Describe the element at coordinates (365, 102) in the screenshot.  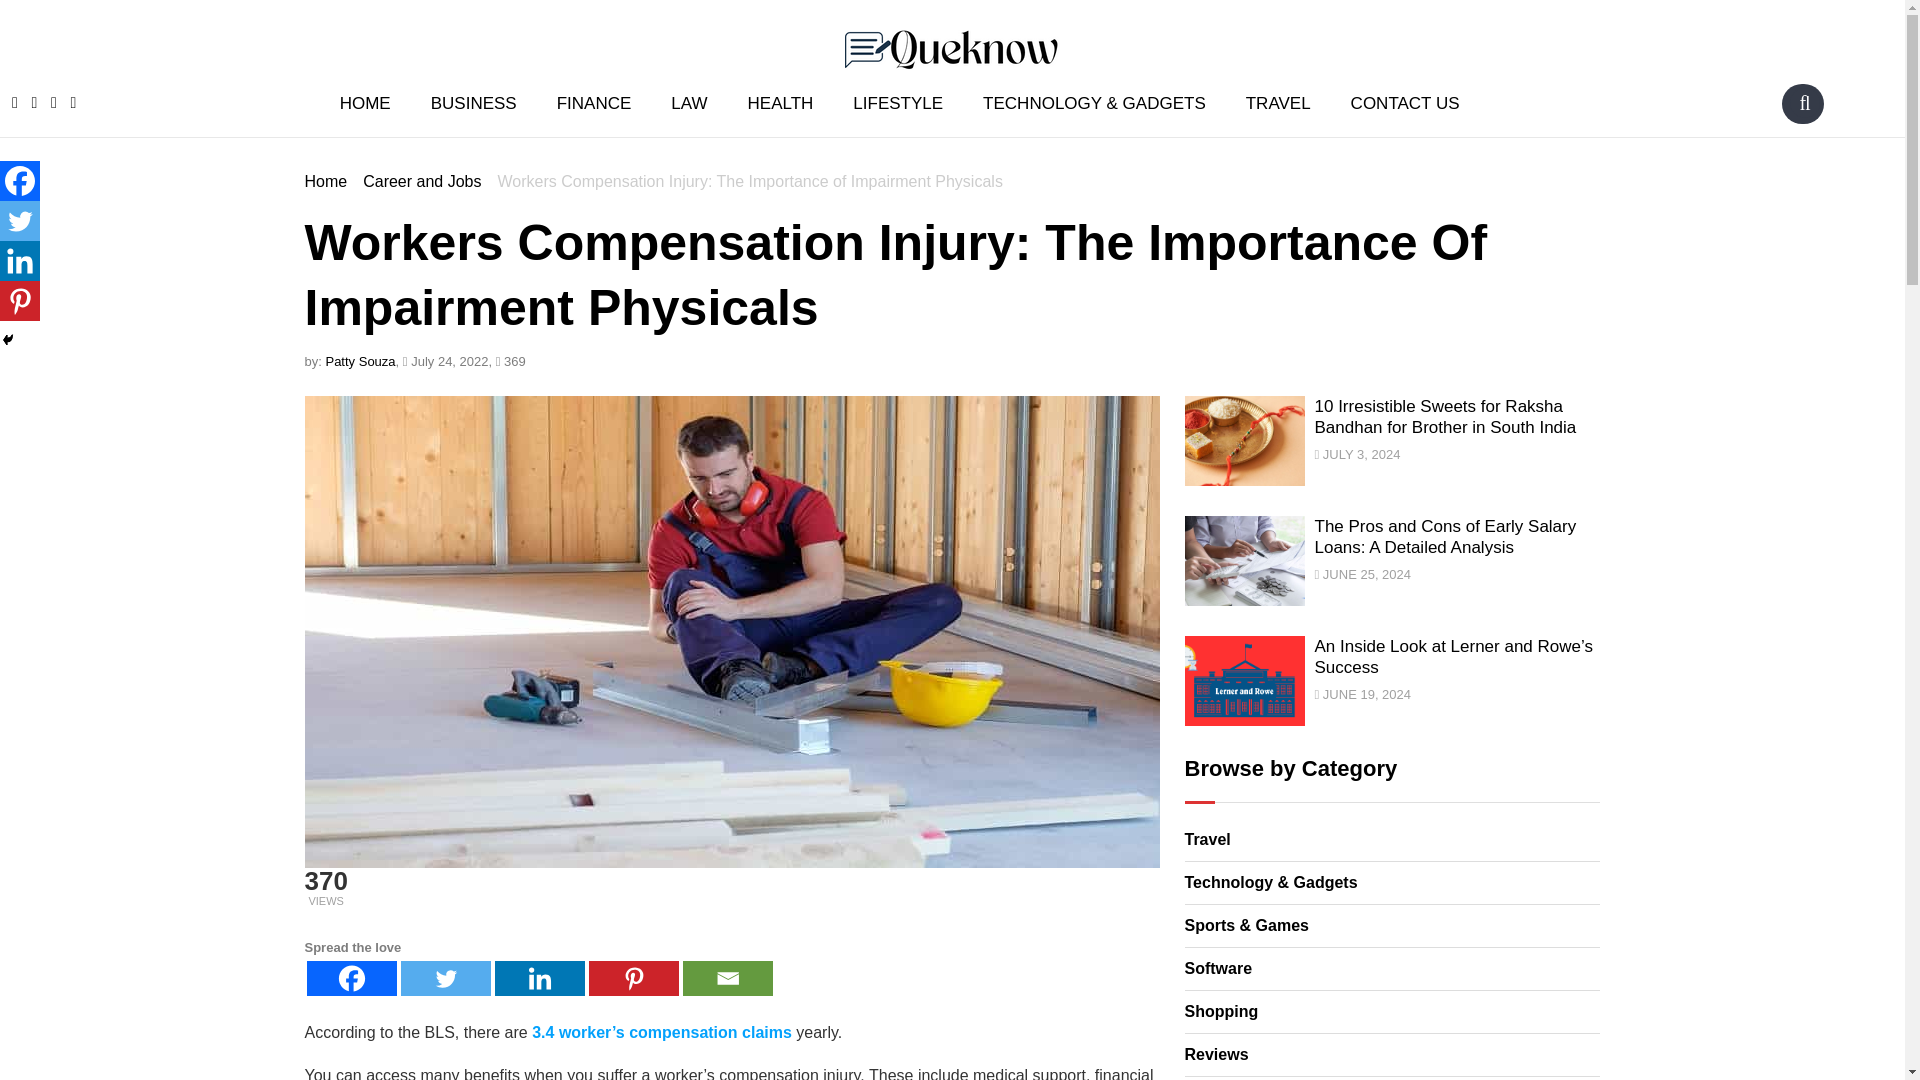
I see `HOME` at that location.